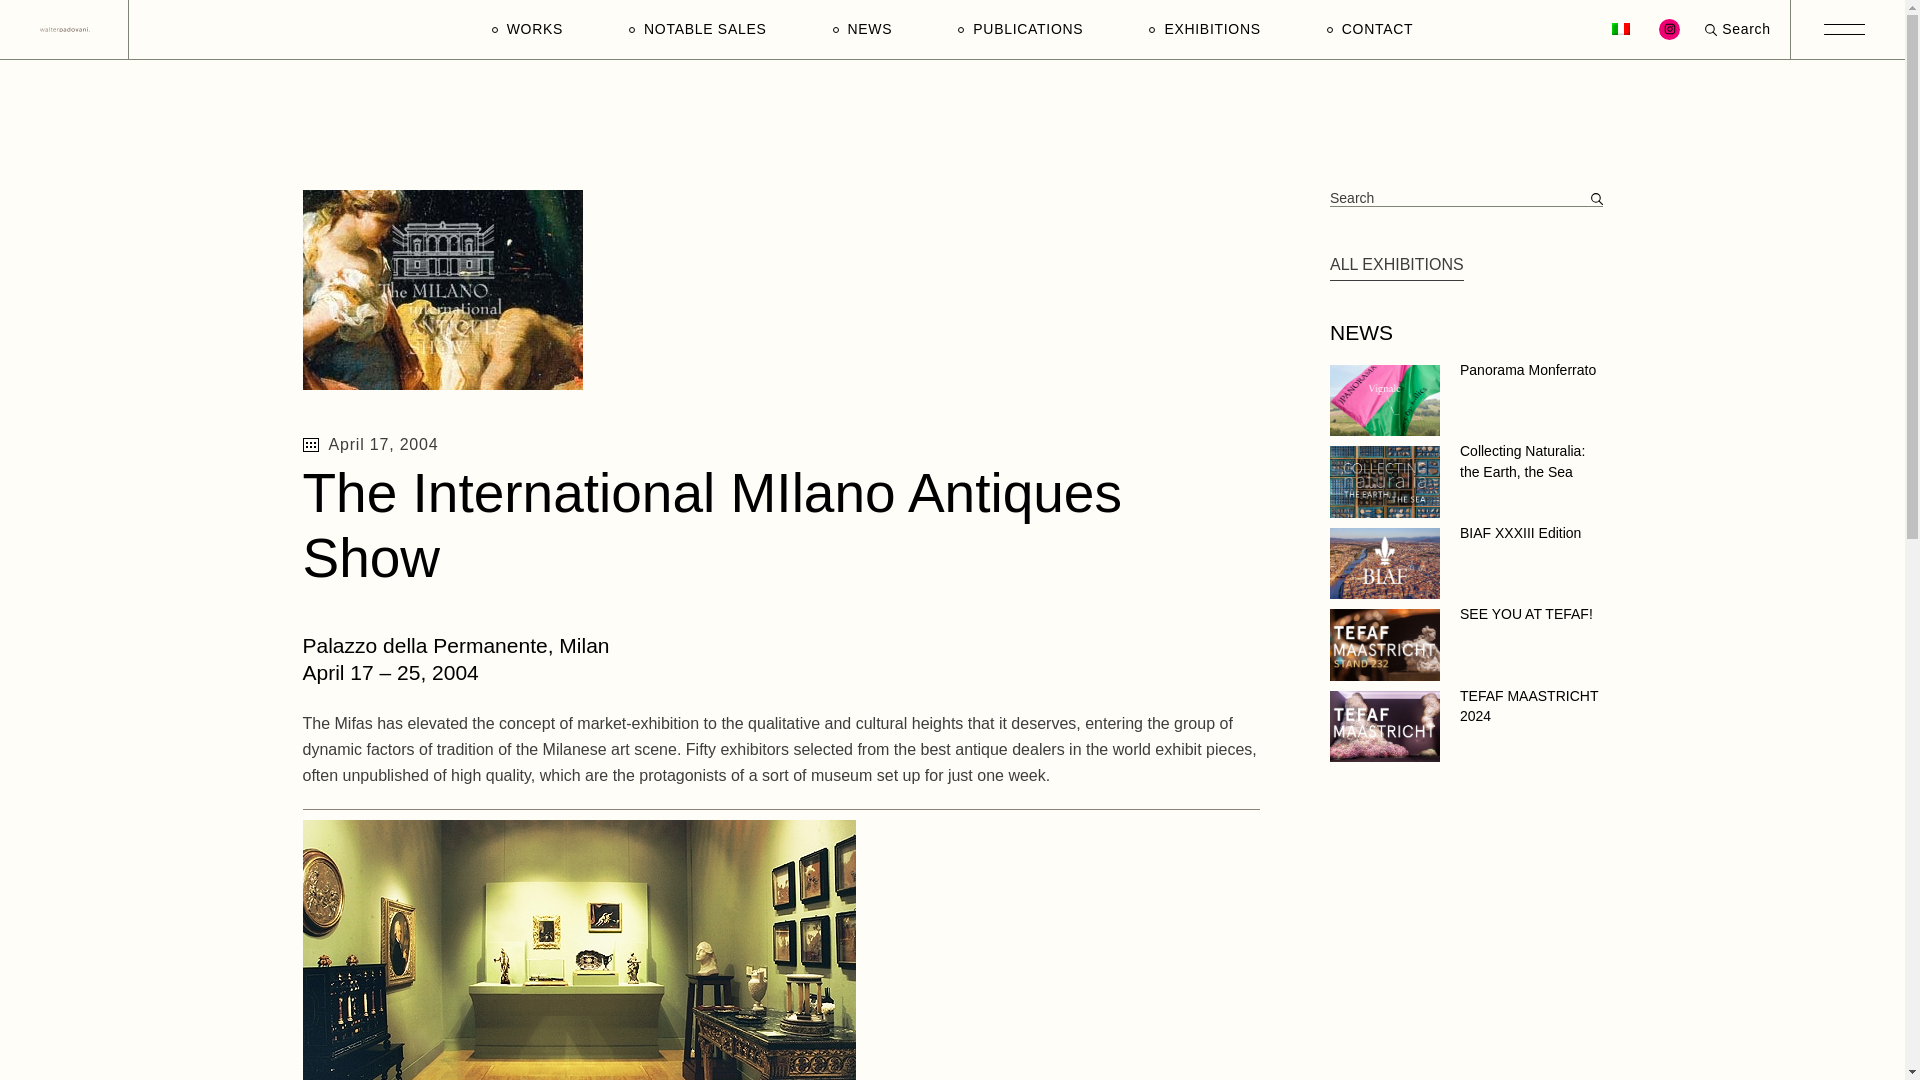 The image size is (1920, 1080). What do you see at coordinates (1737, 30) in the screenshot?
I see `Search` at bounding box center [1737, 30].